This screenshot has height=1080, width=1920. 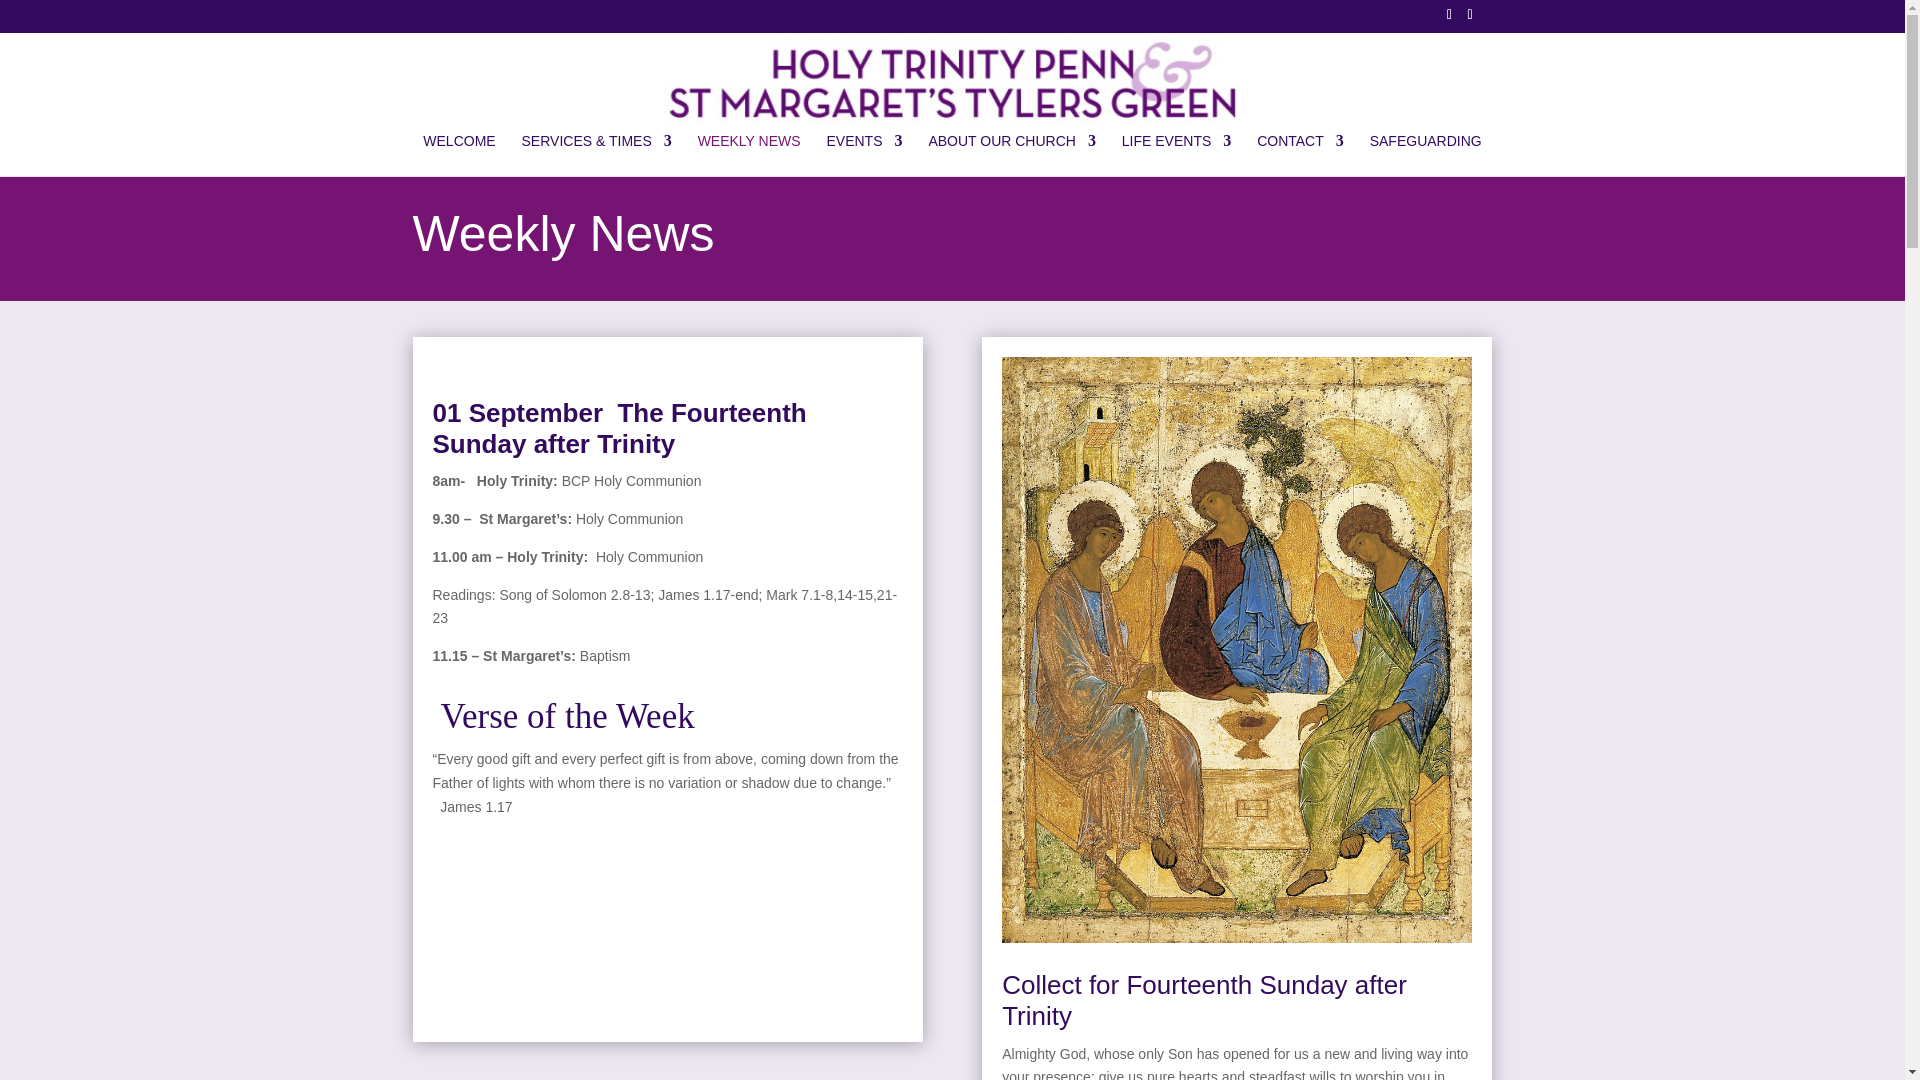 I want to click on CONTACT, so click(x=1300, y=154).